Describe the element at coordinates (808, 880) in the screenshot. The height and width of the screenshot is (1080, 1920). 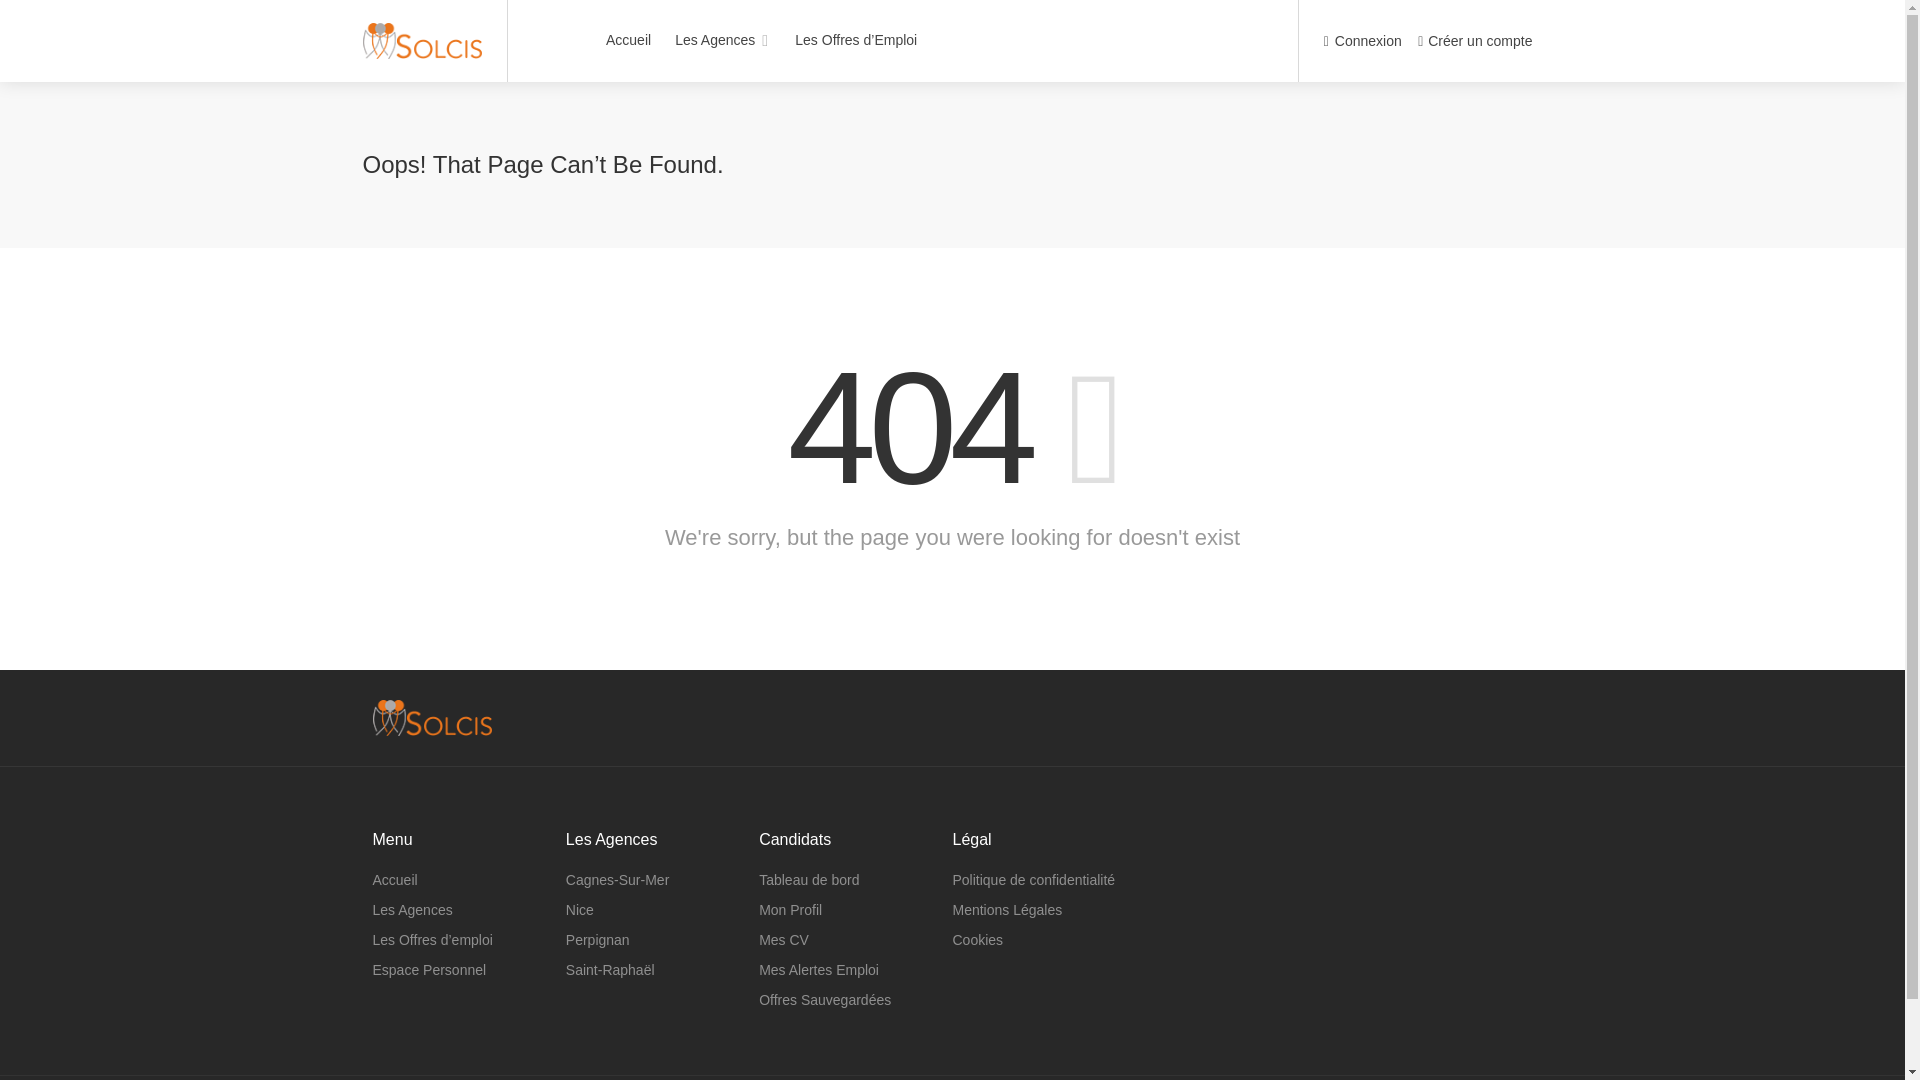
I see `Tableau de bord` at that location.